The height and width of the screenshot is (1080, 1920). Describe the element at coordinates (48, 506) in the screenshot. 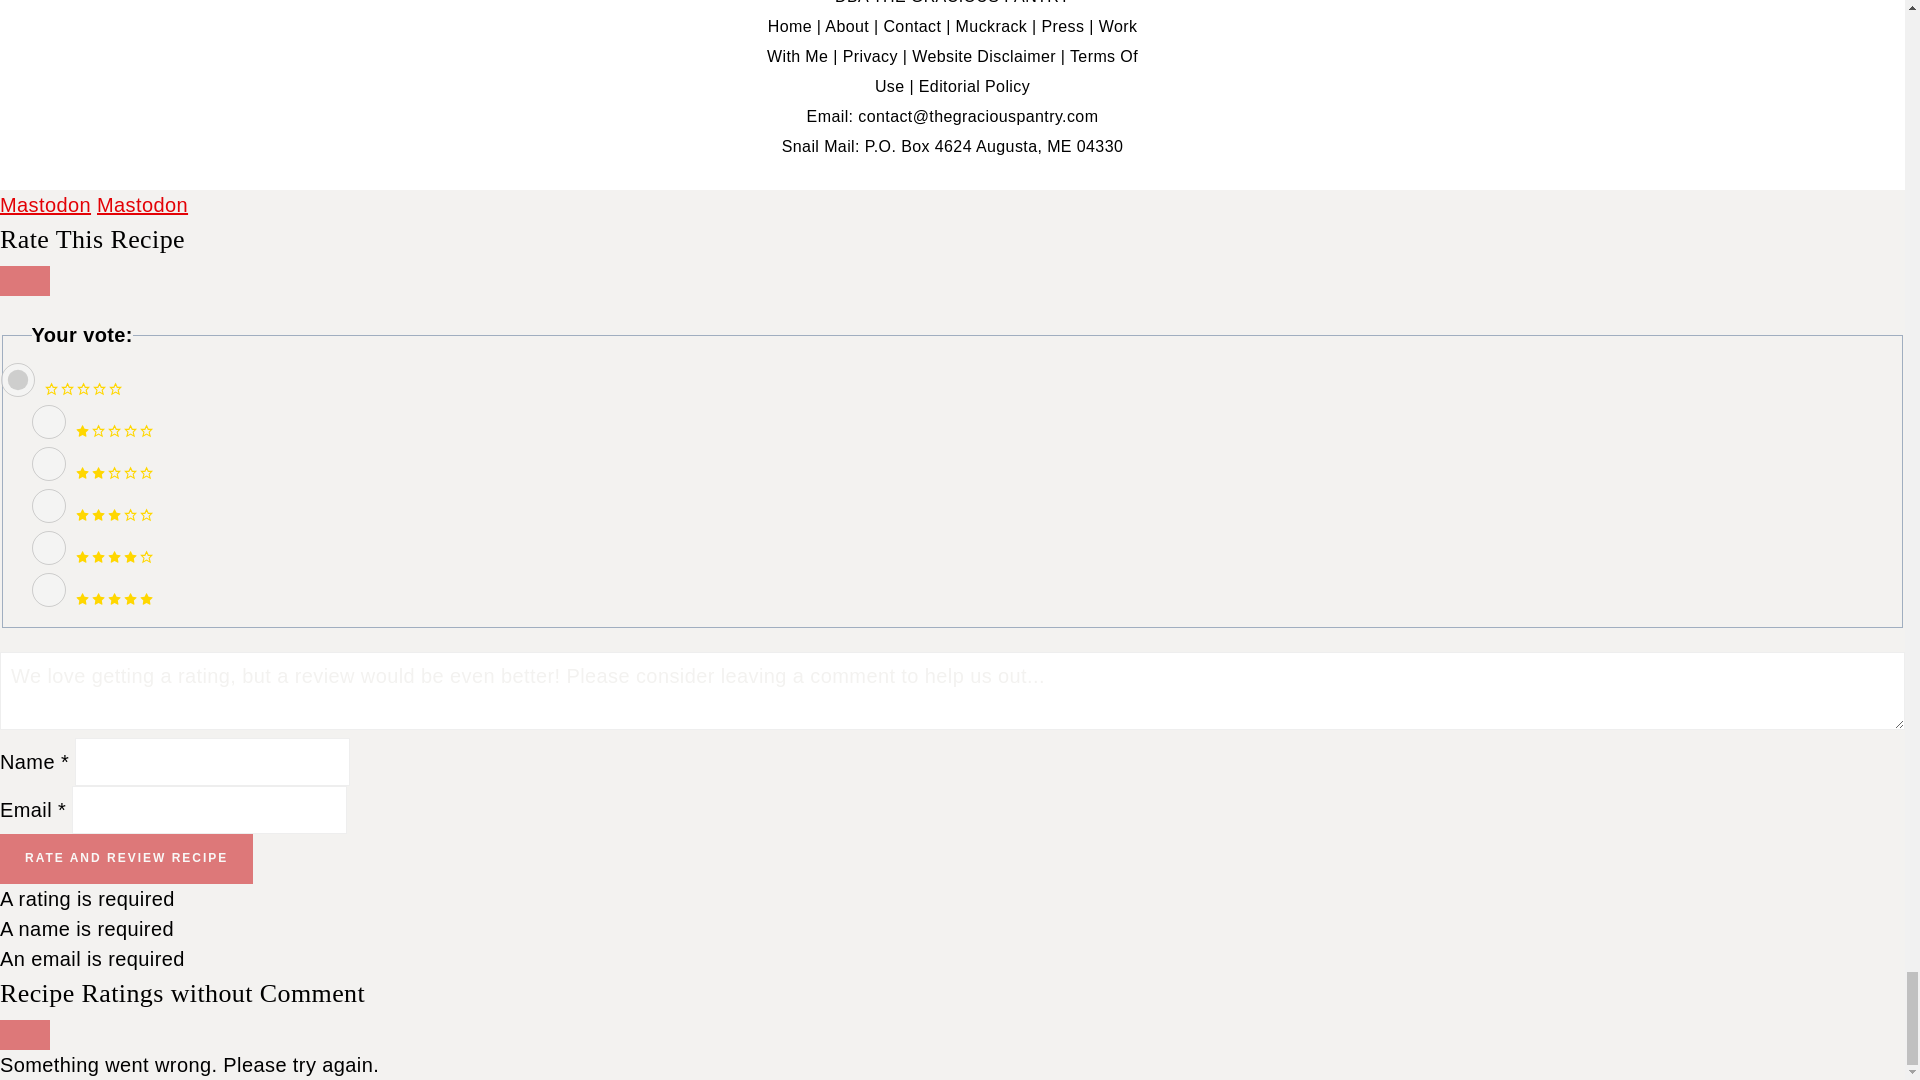

I see `3` at that location.